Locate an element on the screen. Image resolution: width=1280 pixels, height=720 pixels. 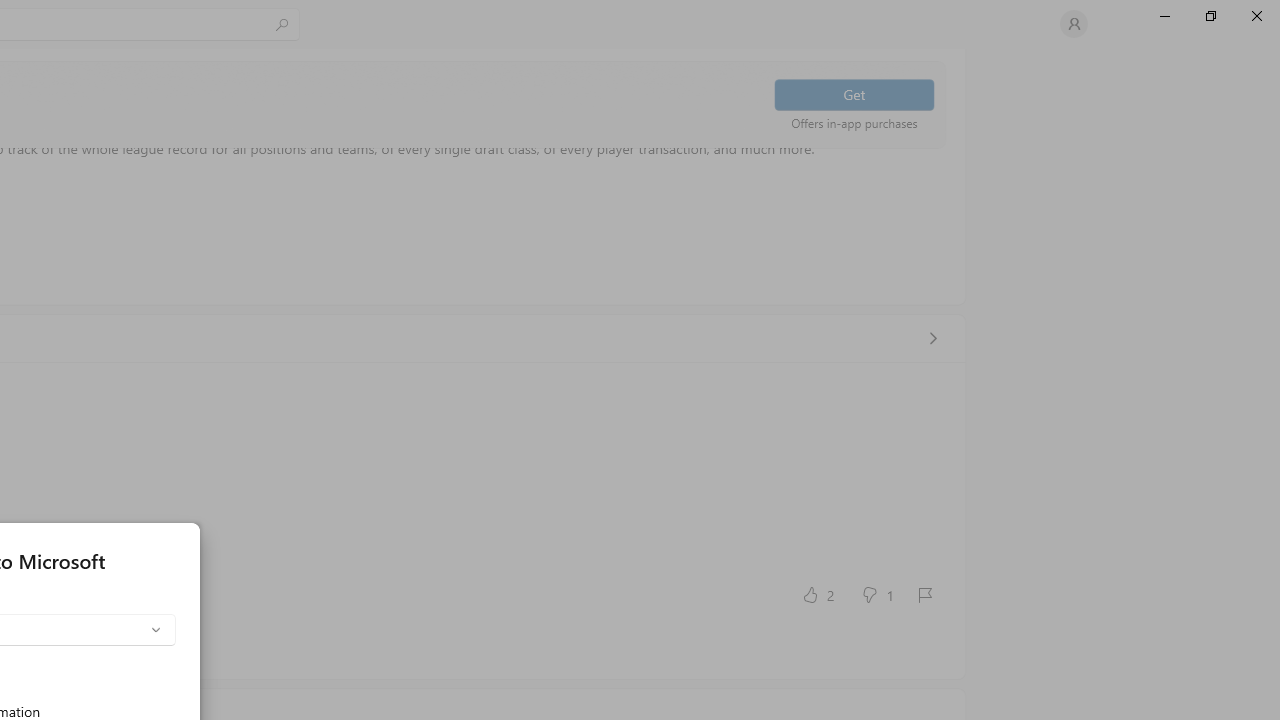
Restore Microsoft Store is located at coordinates (1210, 16).